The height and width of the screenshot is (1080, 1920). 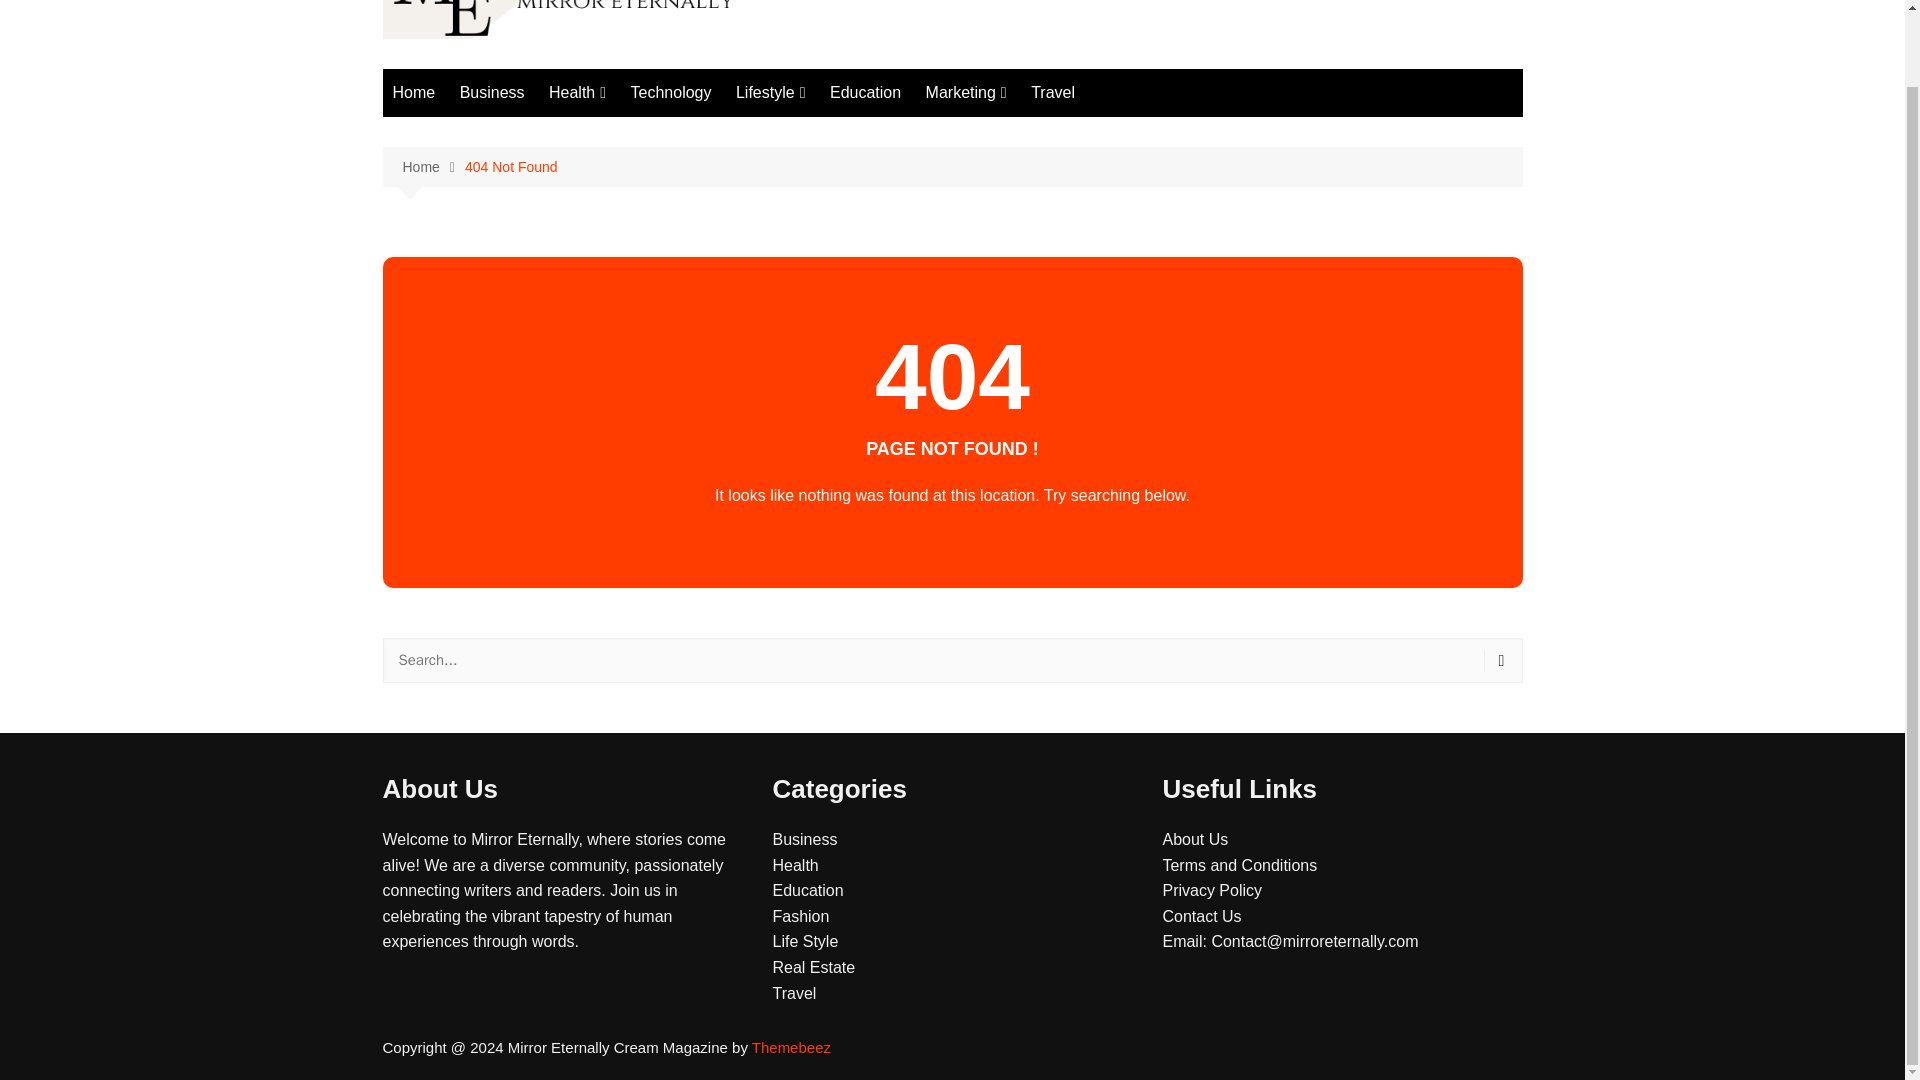 What do you see at coordinates (578, 92) in the screenshot?
I see `Health` at bounding box center [578, 92].